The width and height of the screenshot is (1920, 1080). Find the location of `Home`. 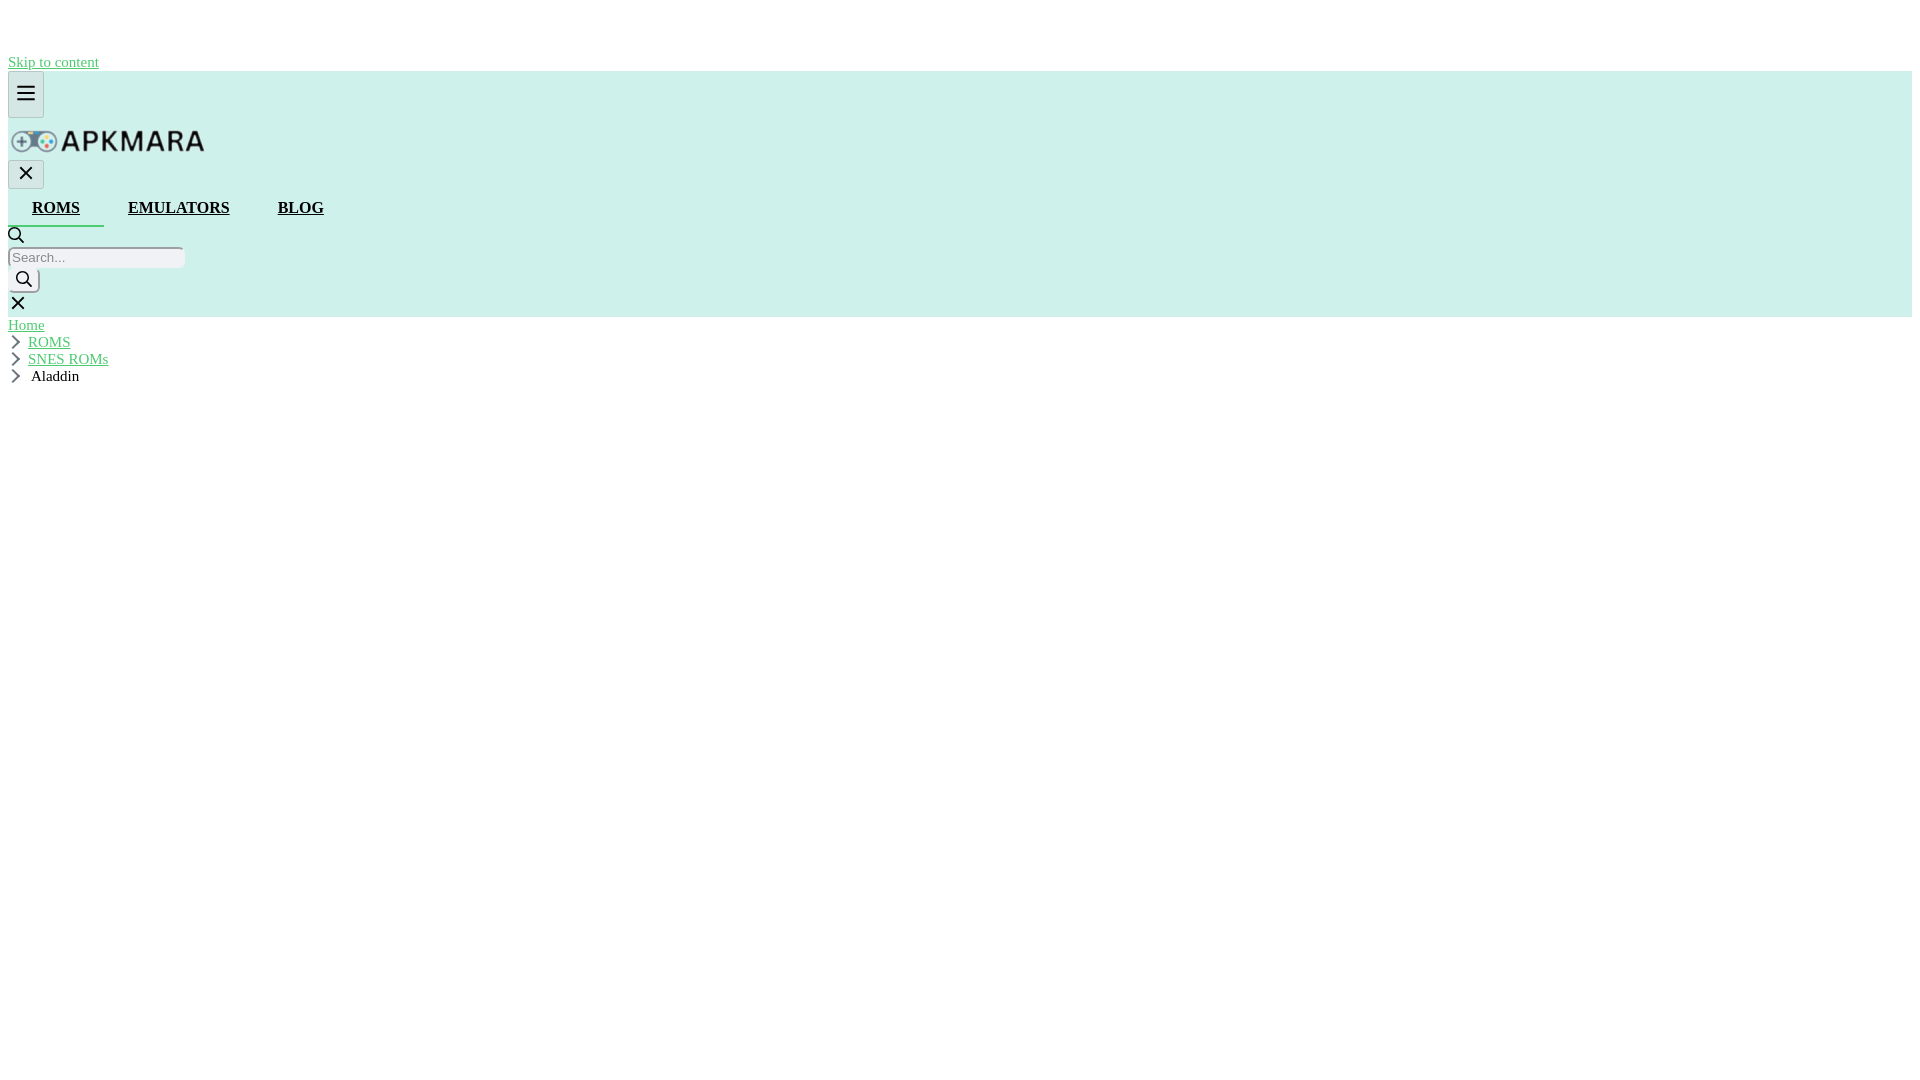

Home is located at coordinates (26, 324).